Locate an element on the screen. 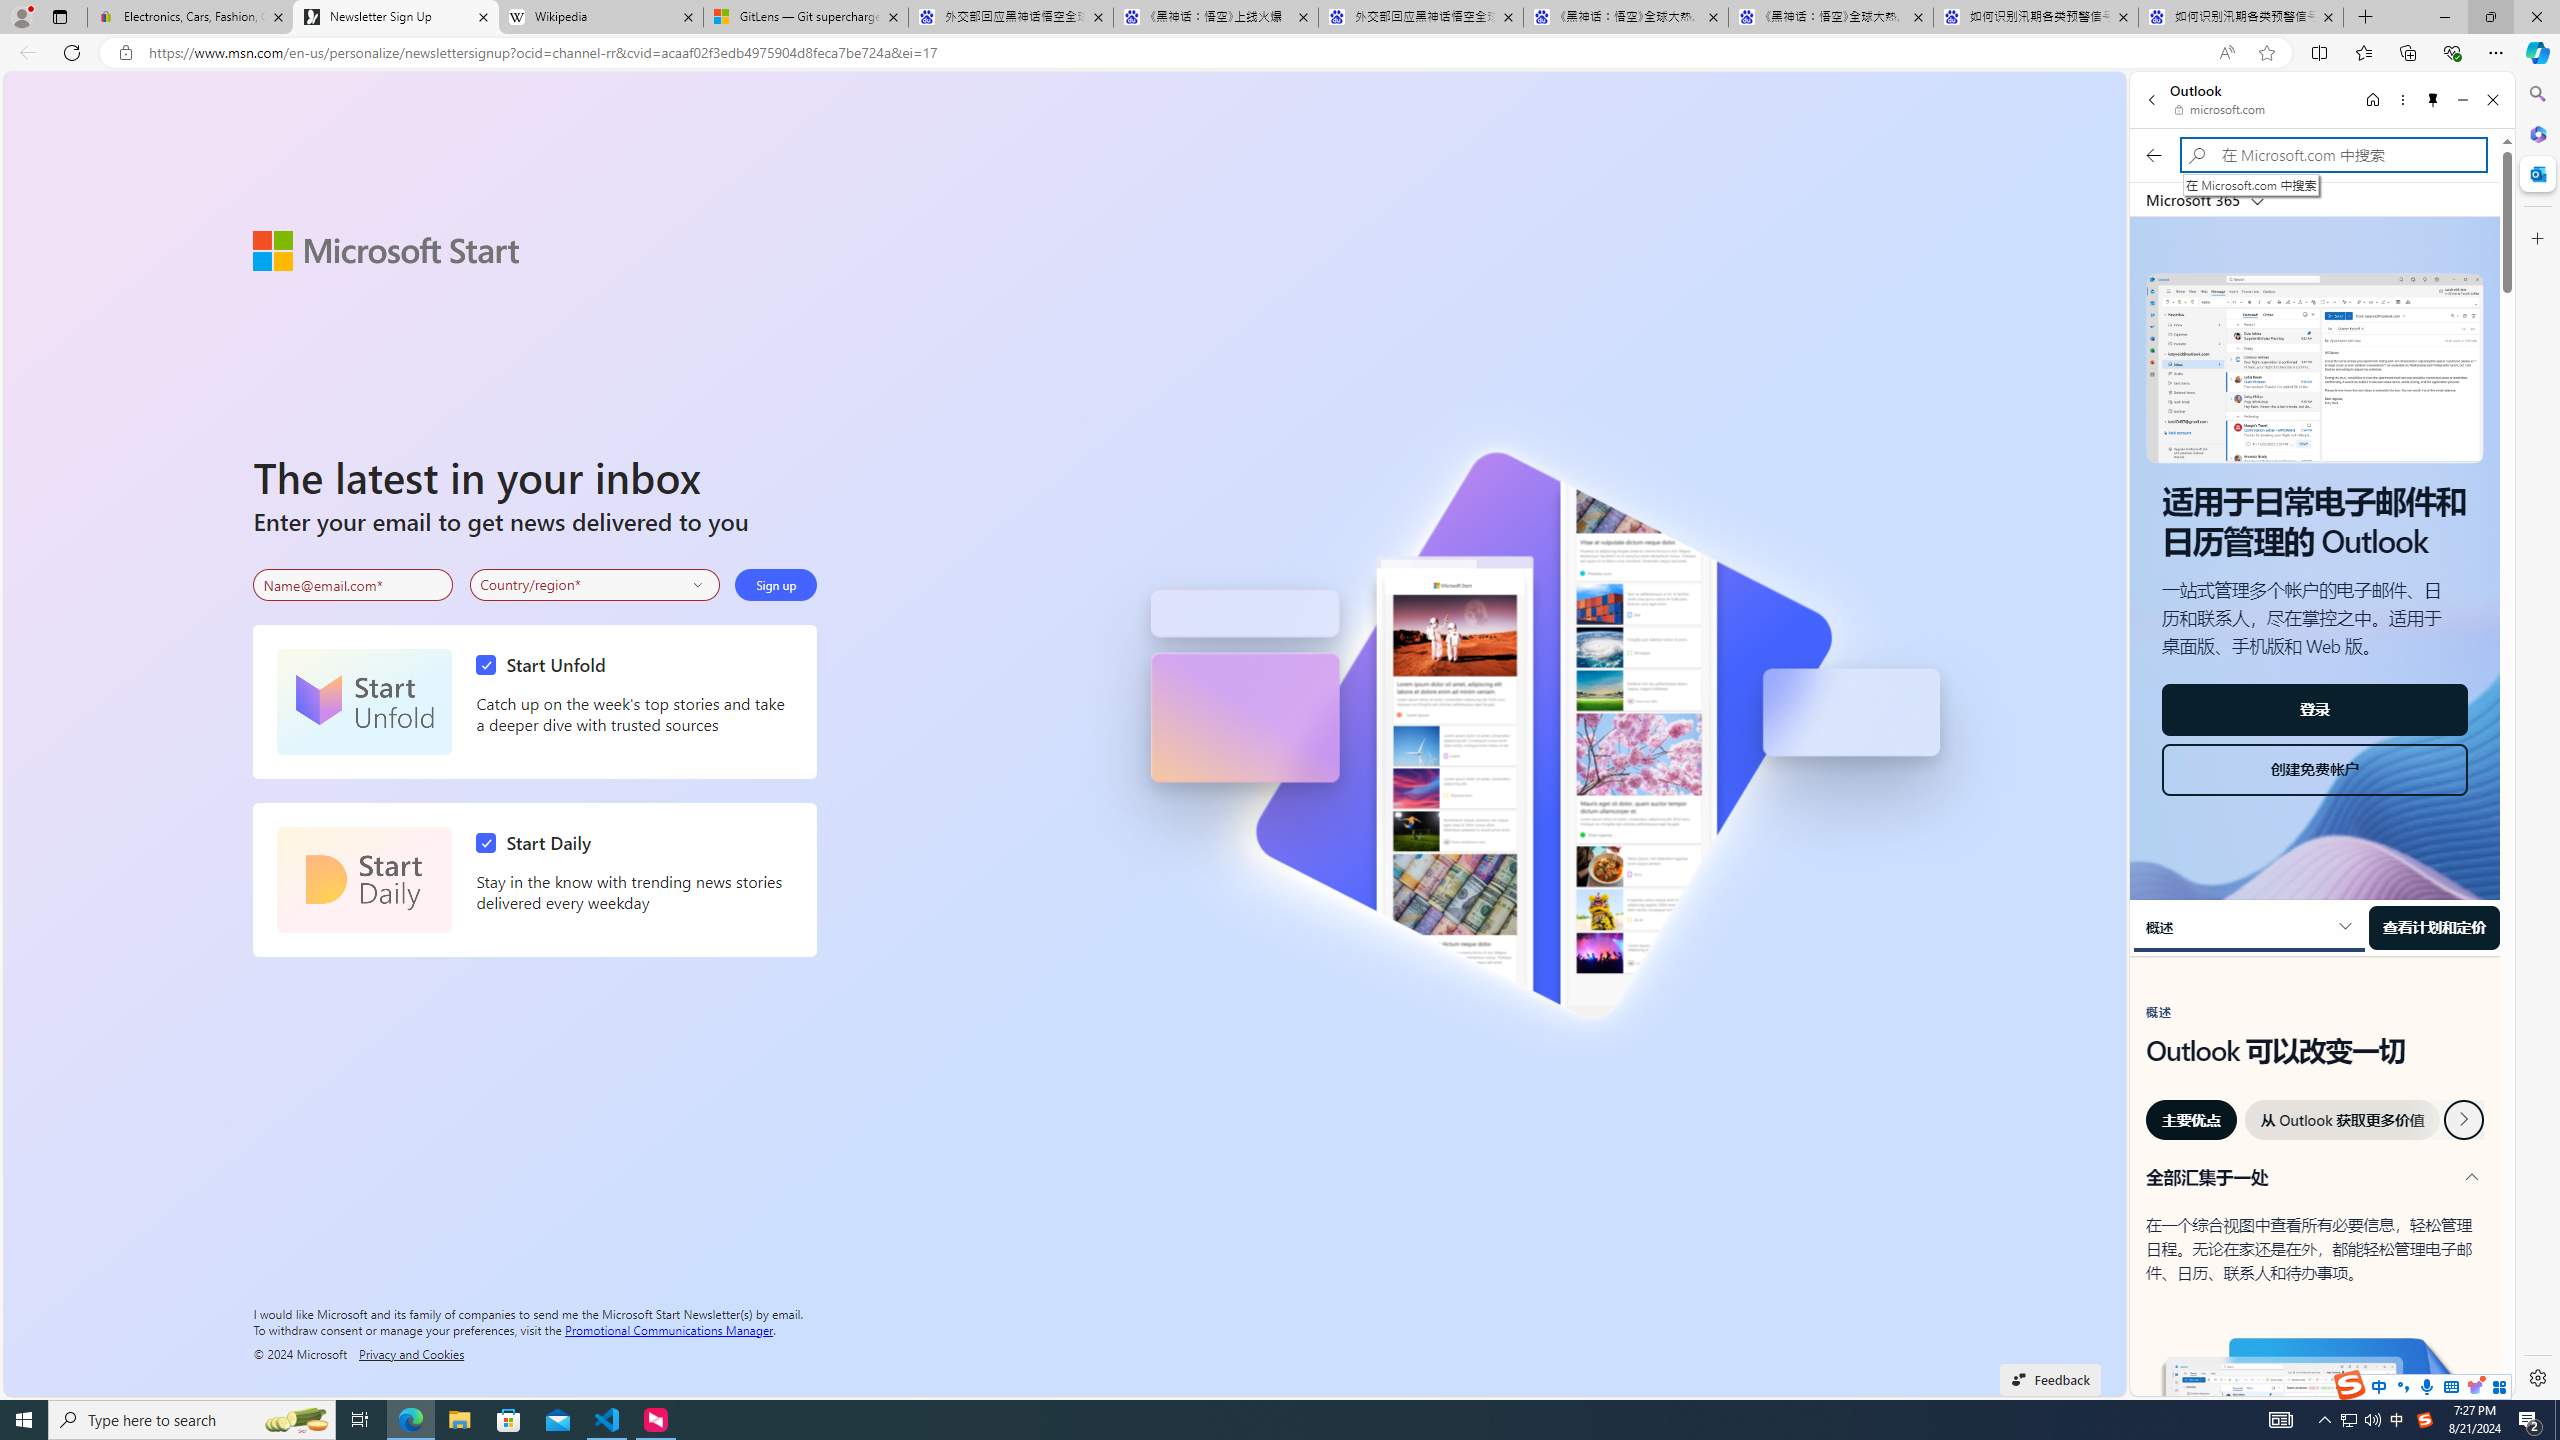 This screenshot has height=1440, width=2560. Settings and more (Alt+F) is located at coordinates (2496, 52).